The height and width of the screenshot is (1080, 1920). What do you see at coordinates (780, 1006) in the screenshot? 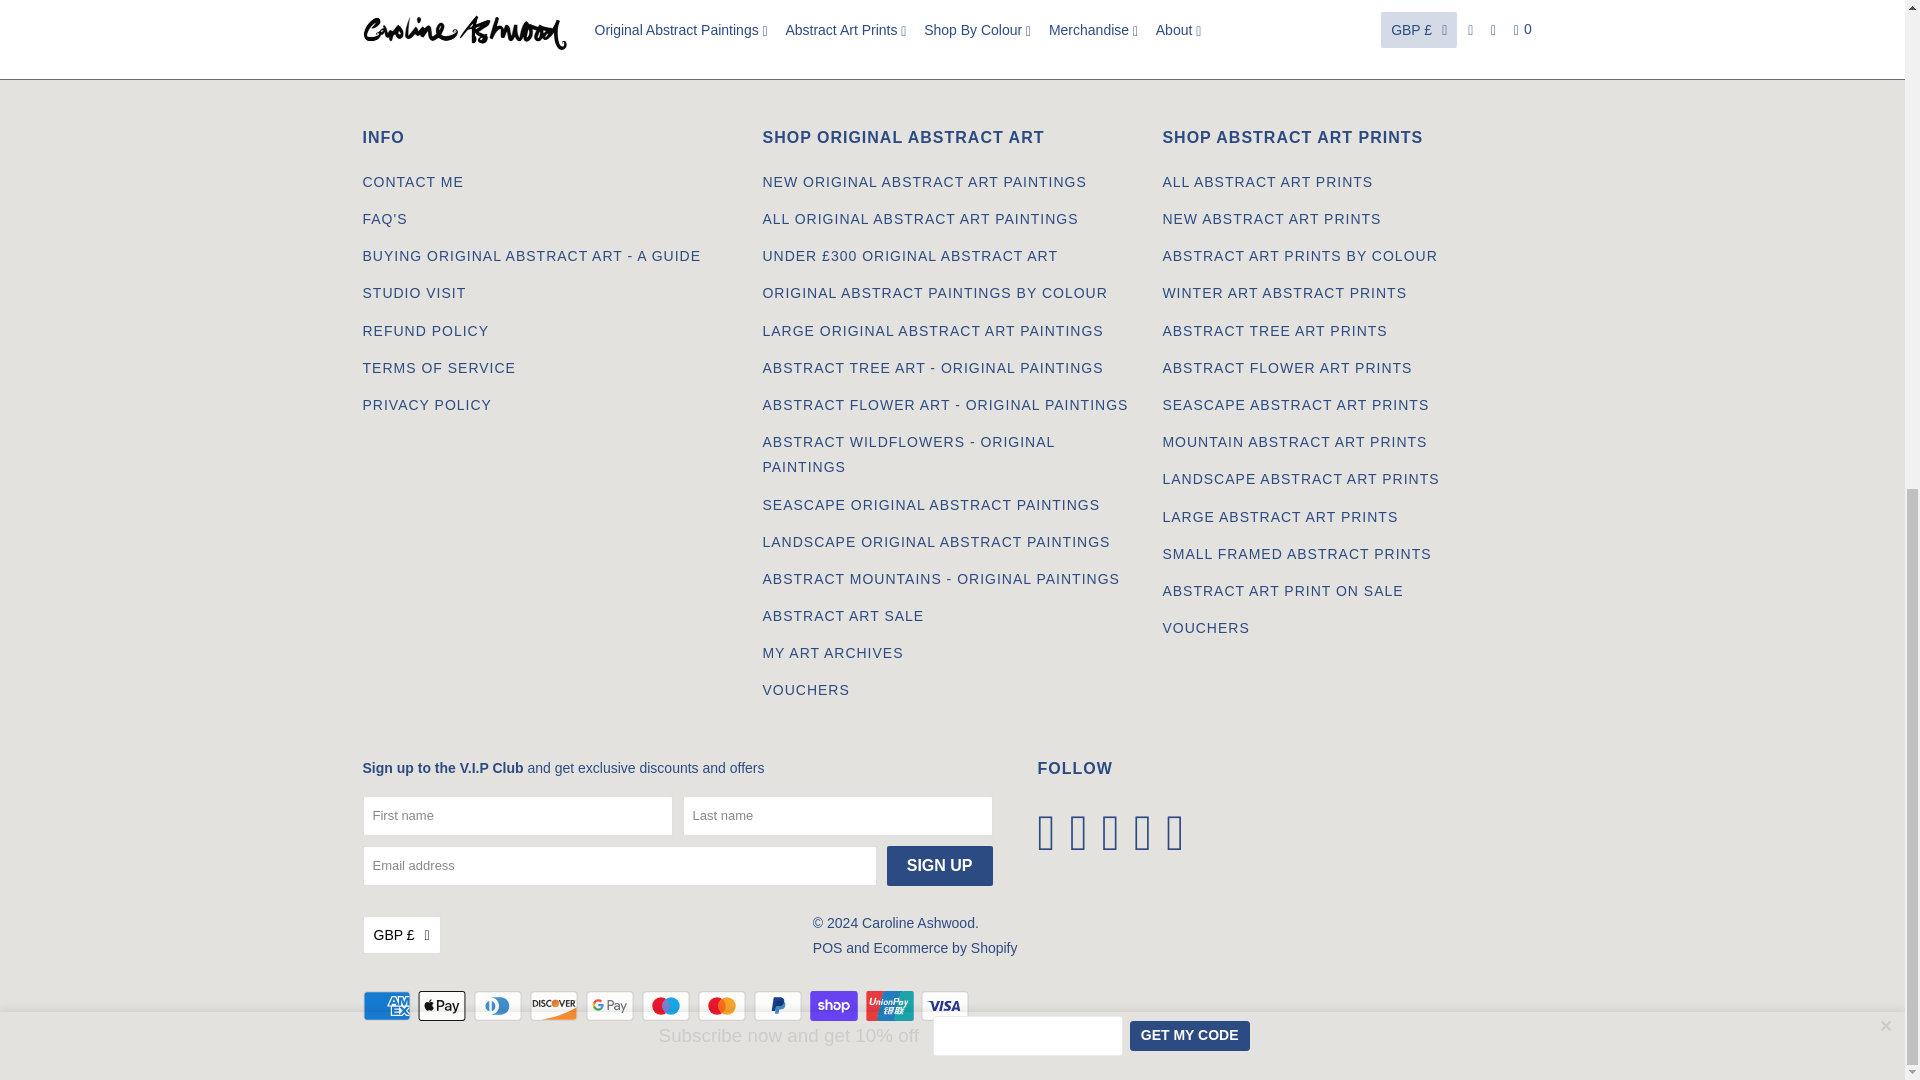
I see `PayPal` at bounding box center [780, 1006].